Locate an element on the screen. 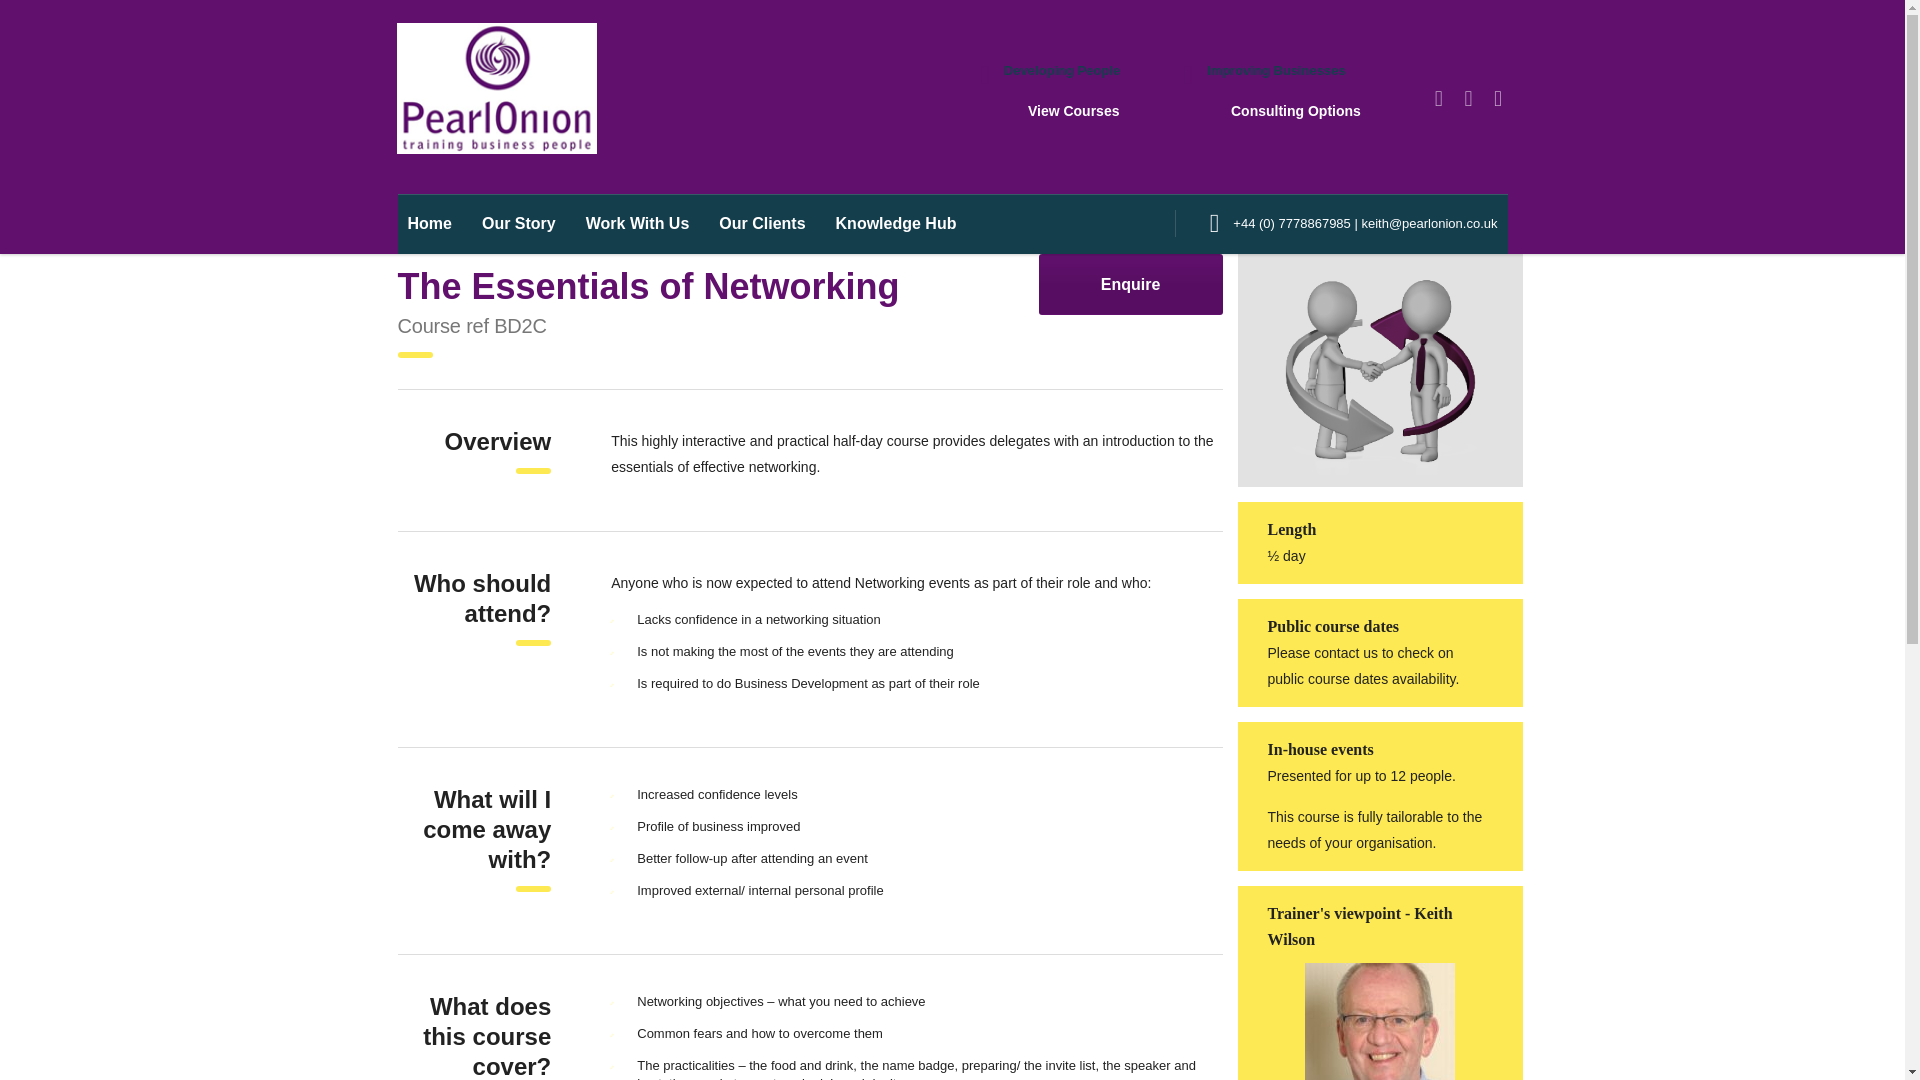 This screenshot has width=1920, height=1080. Work With Us is located at coordinates (637, 224).